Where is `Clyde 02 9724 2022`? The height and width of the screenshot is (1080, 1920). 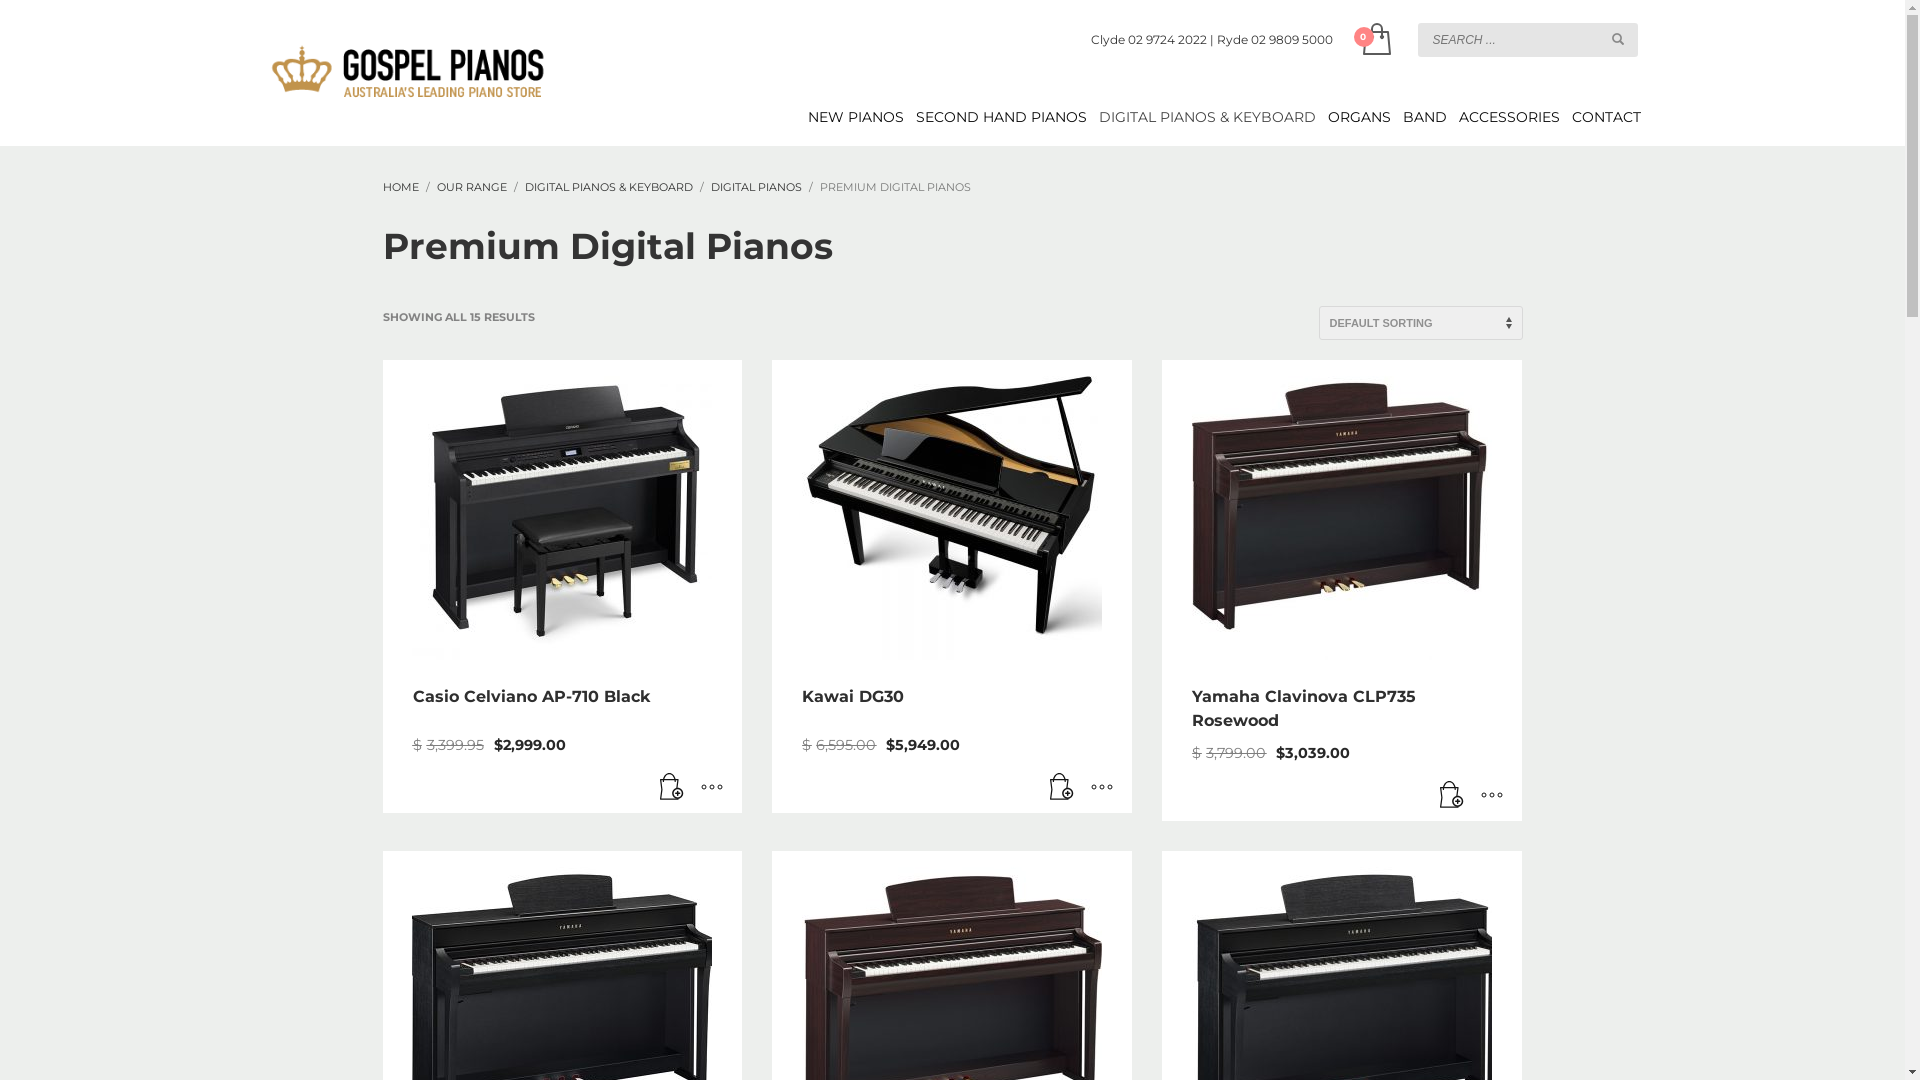
Clyde 02 9724 2022 is located at coordinates (1148, 40).